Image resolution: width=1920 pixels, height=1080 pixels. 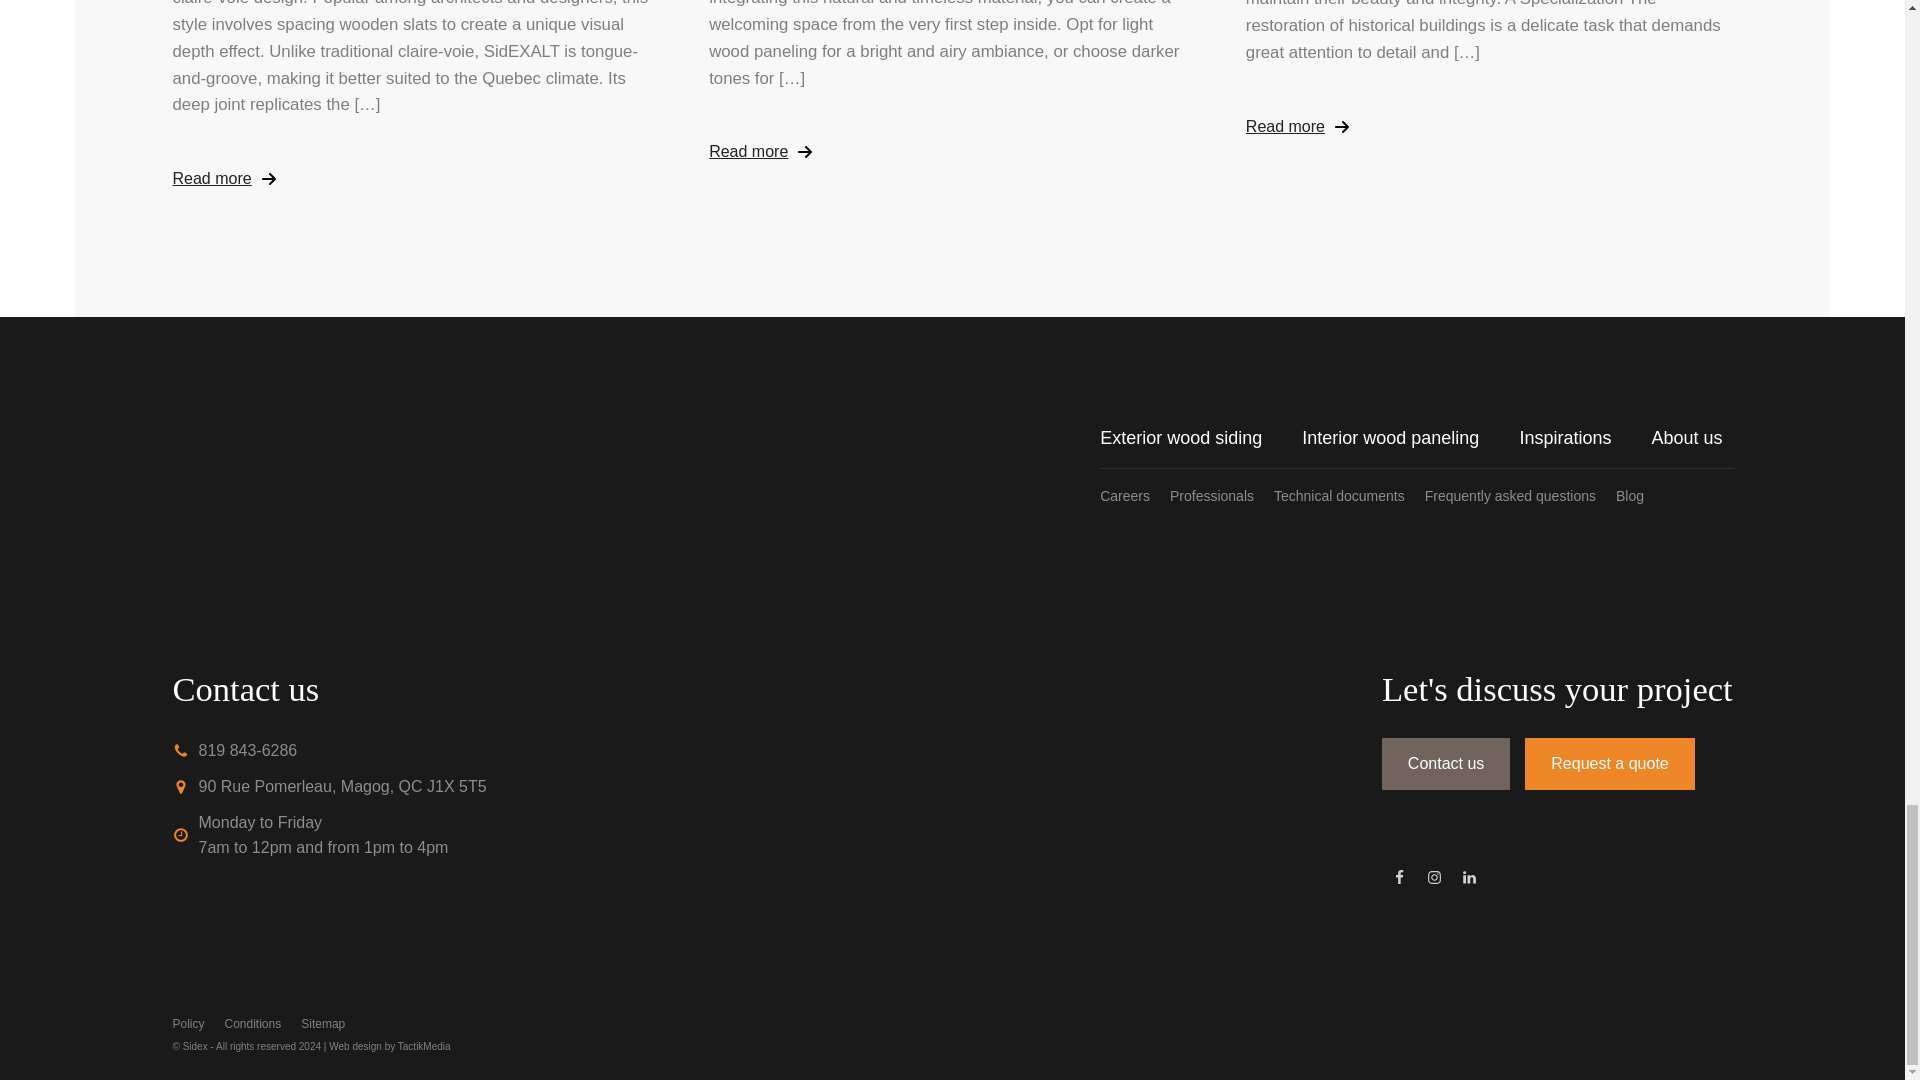 I want to click on Technical documents, so click(x=1349, y=495).